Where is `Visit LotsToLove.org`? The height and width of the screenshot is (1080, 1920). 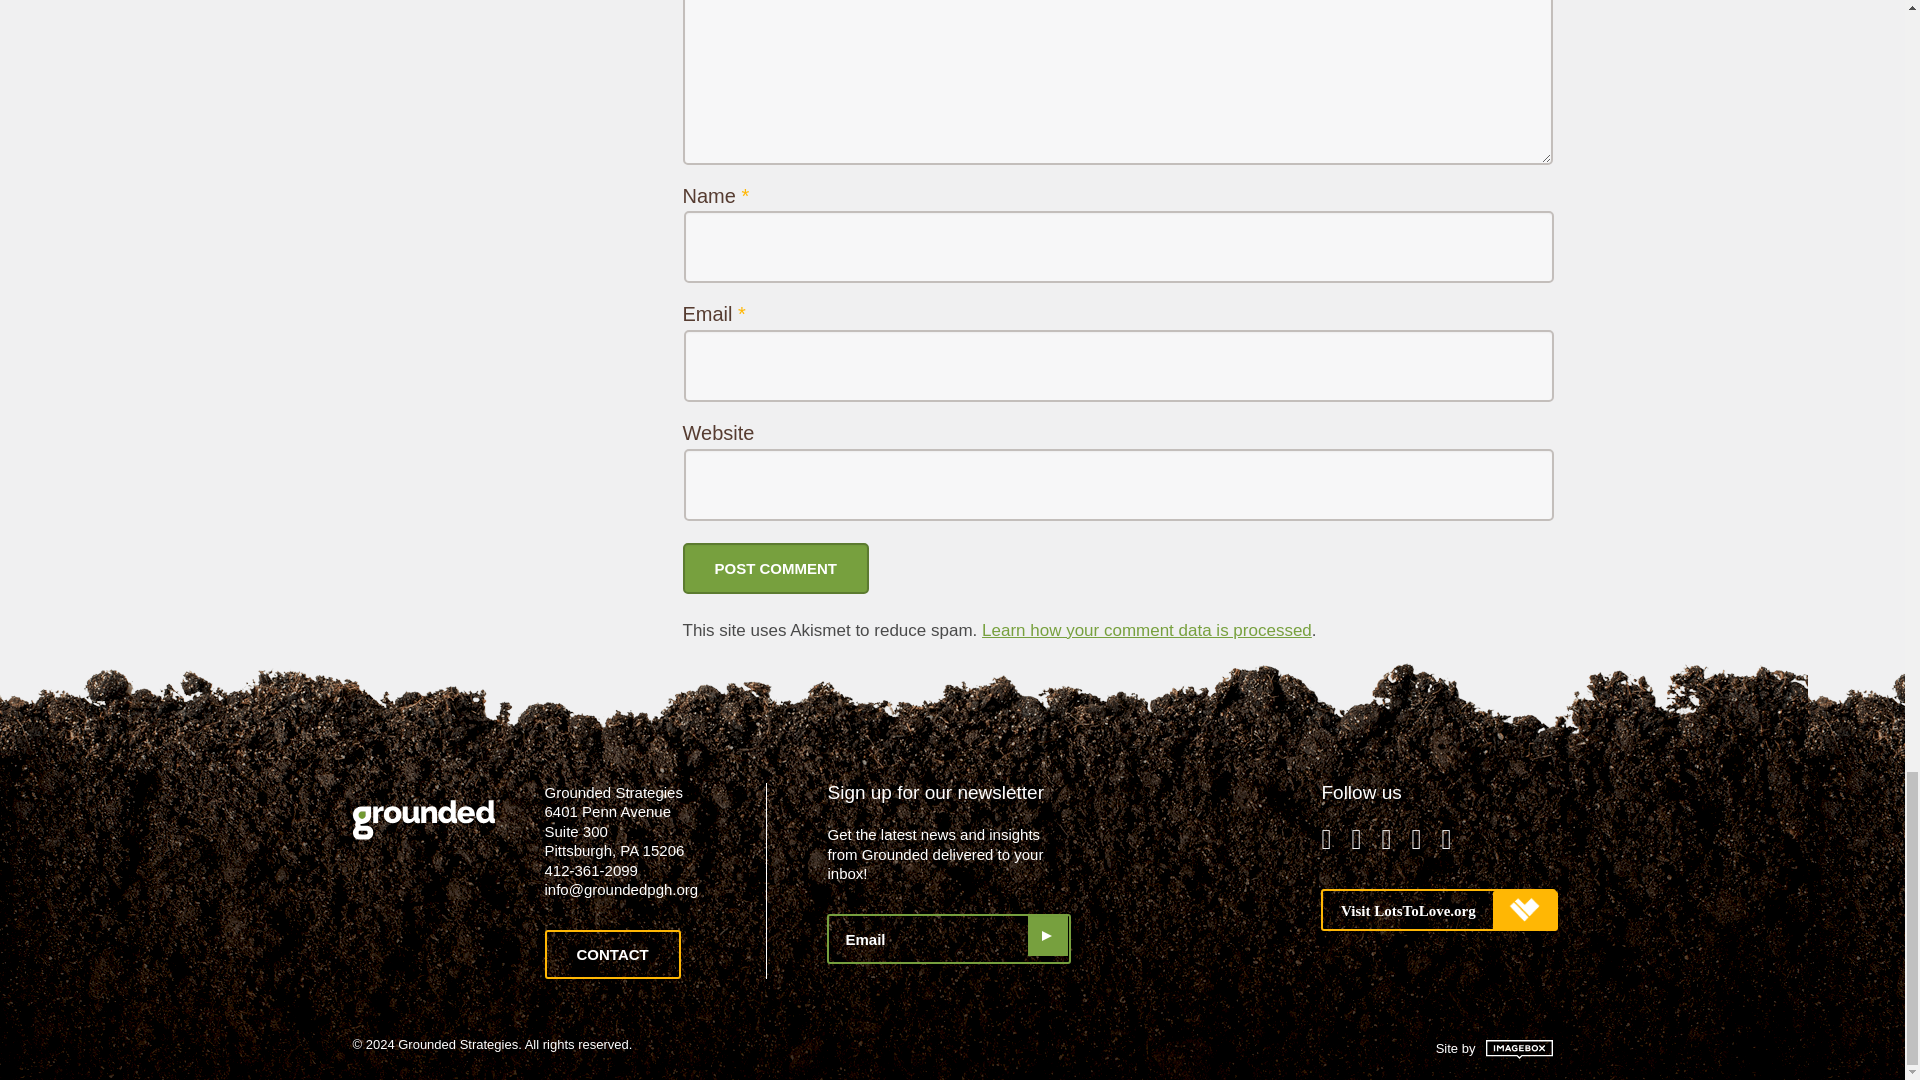 Visit LotsToLove.org is located at coordinates (1438, 909).